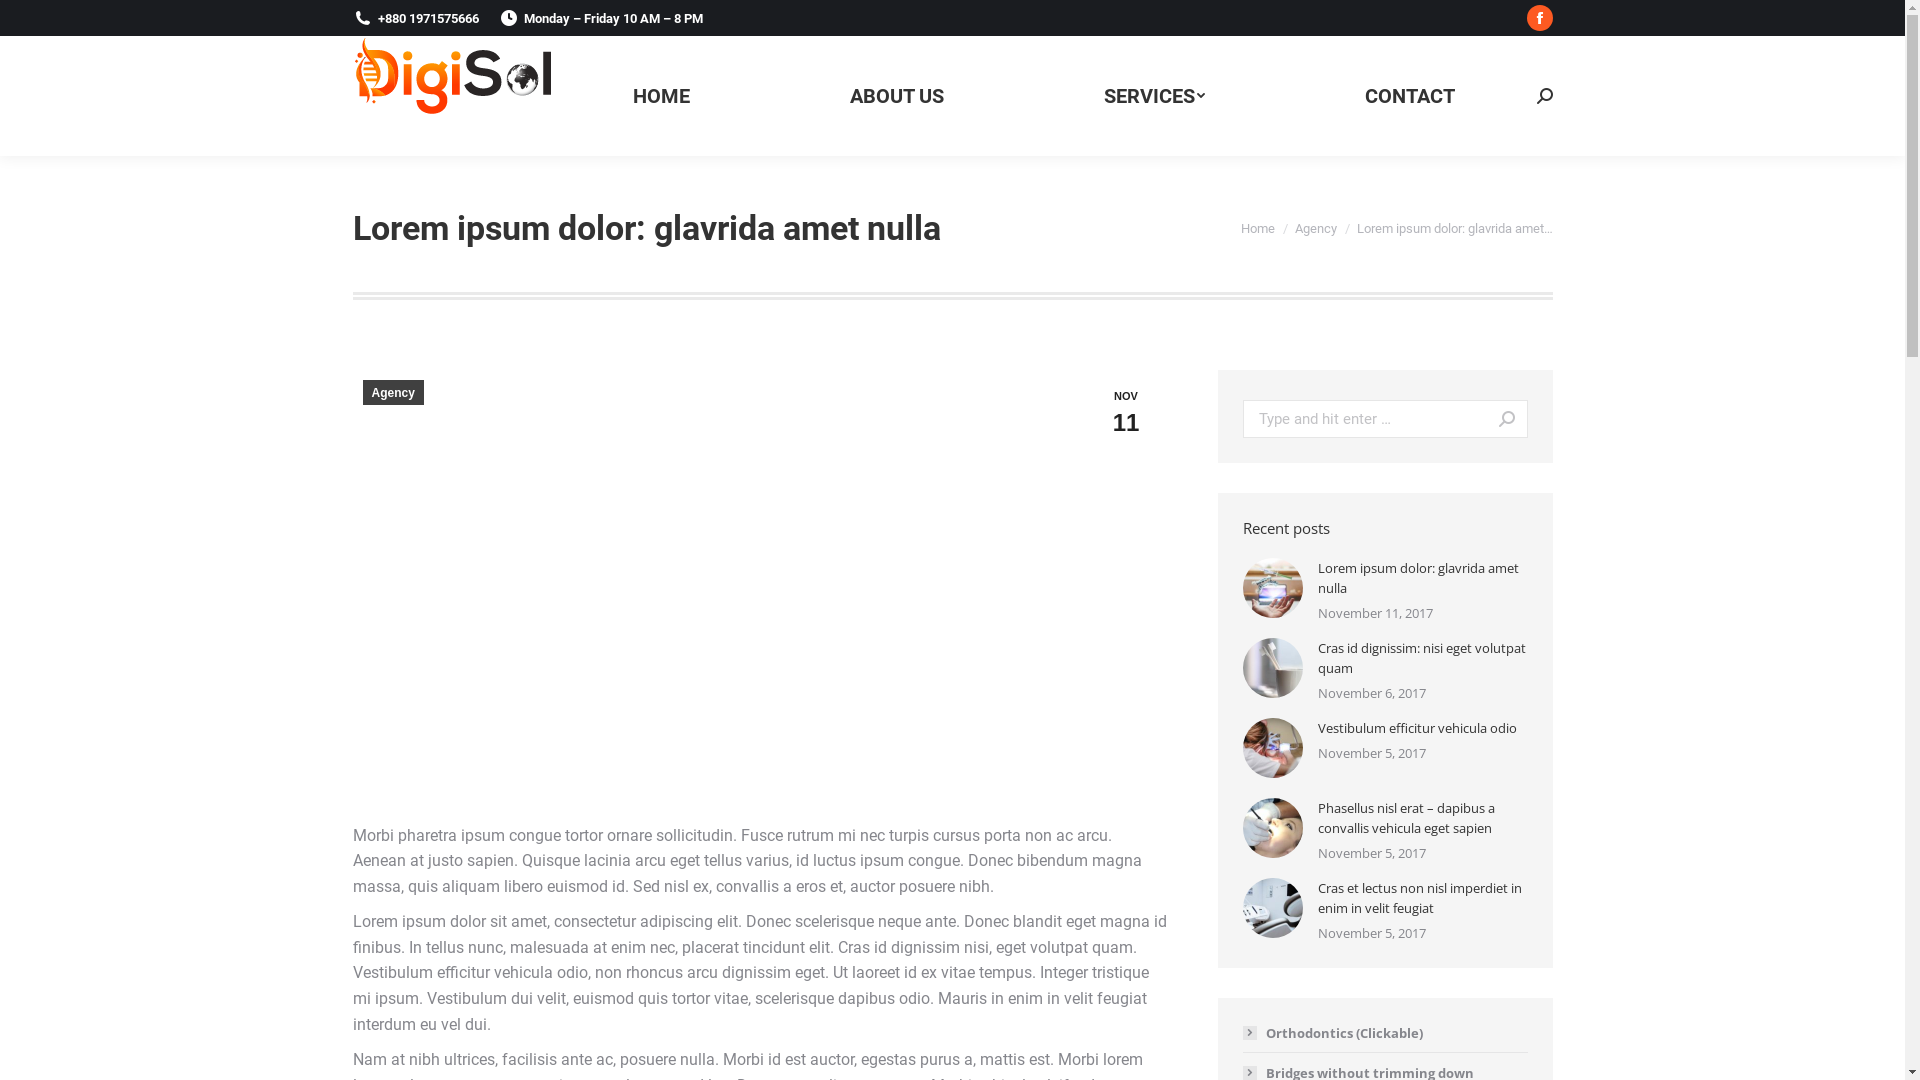  I want to click on SERVICES, so click(1154, 96).